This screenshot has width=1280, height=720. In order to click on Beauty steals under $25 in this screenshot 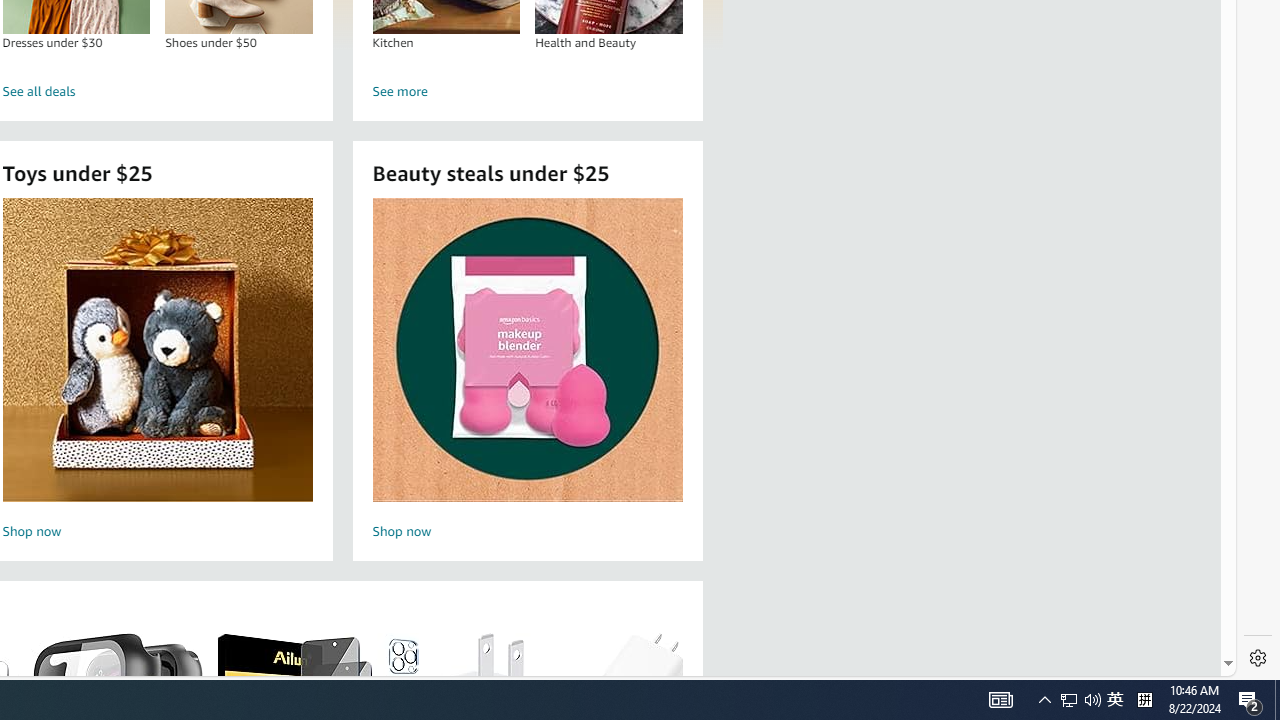, I will do `click(526, 350)`.